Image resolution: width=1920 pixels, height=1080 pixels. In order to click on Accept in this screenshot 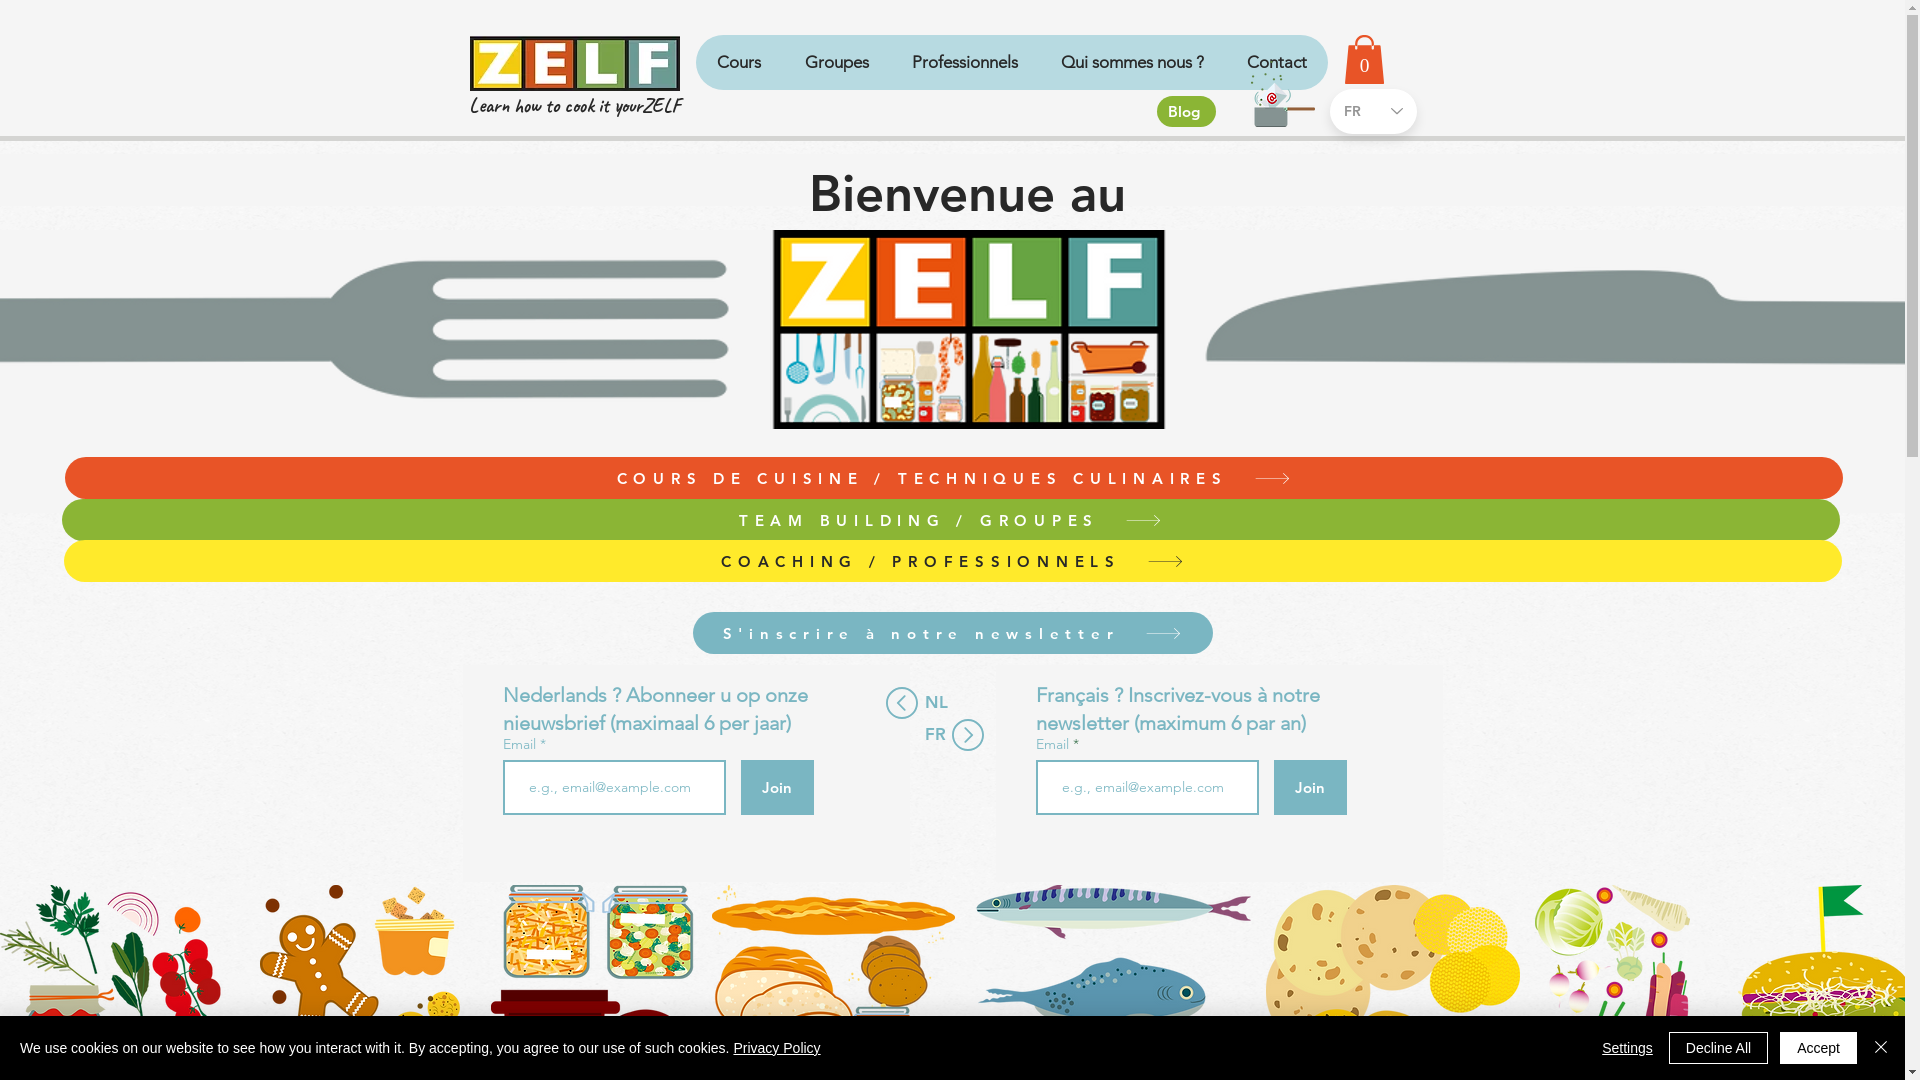, I will do `click(1818, 1048)`.